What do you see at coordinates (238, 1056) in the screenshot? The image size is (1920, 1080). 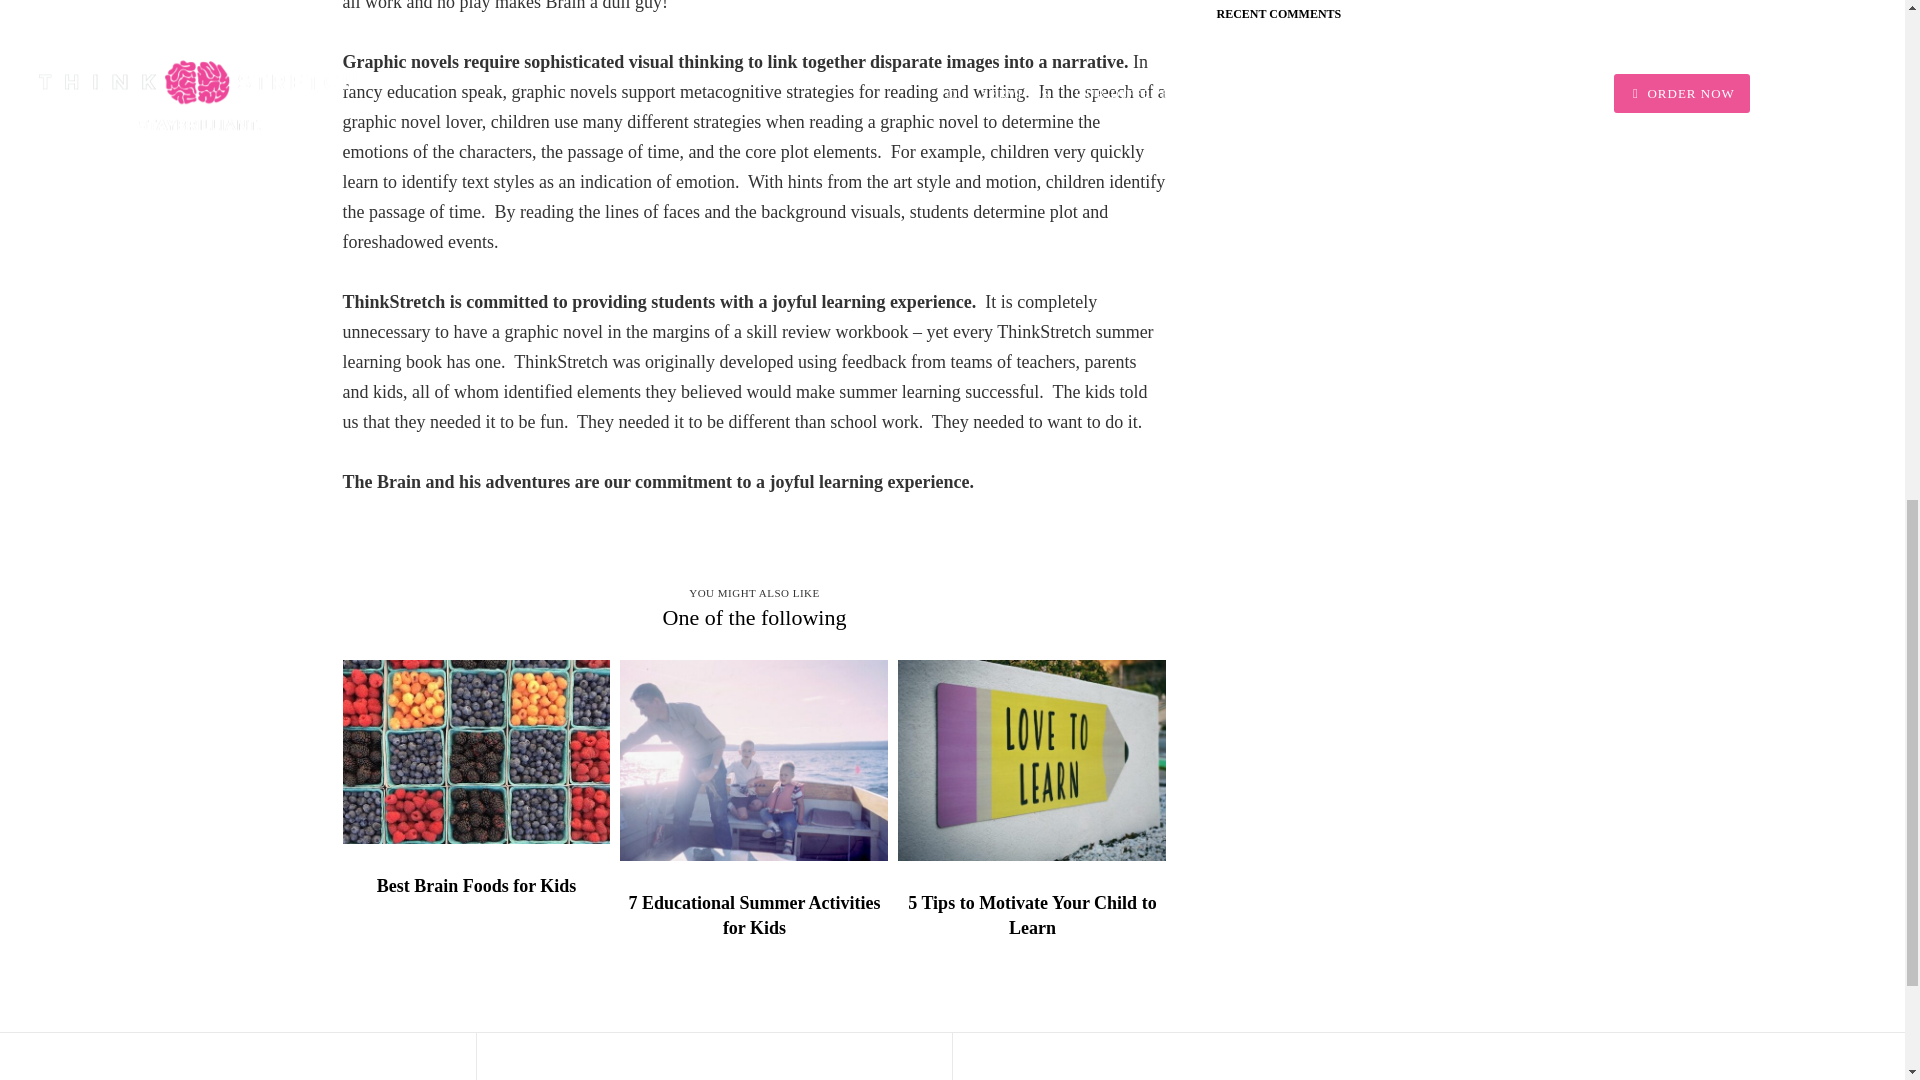 I see `Why are ThinkStretch Summer Workbooks Pressed Thin?` at bounding box center [238, 1056].